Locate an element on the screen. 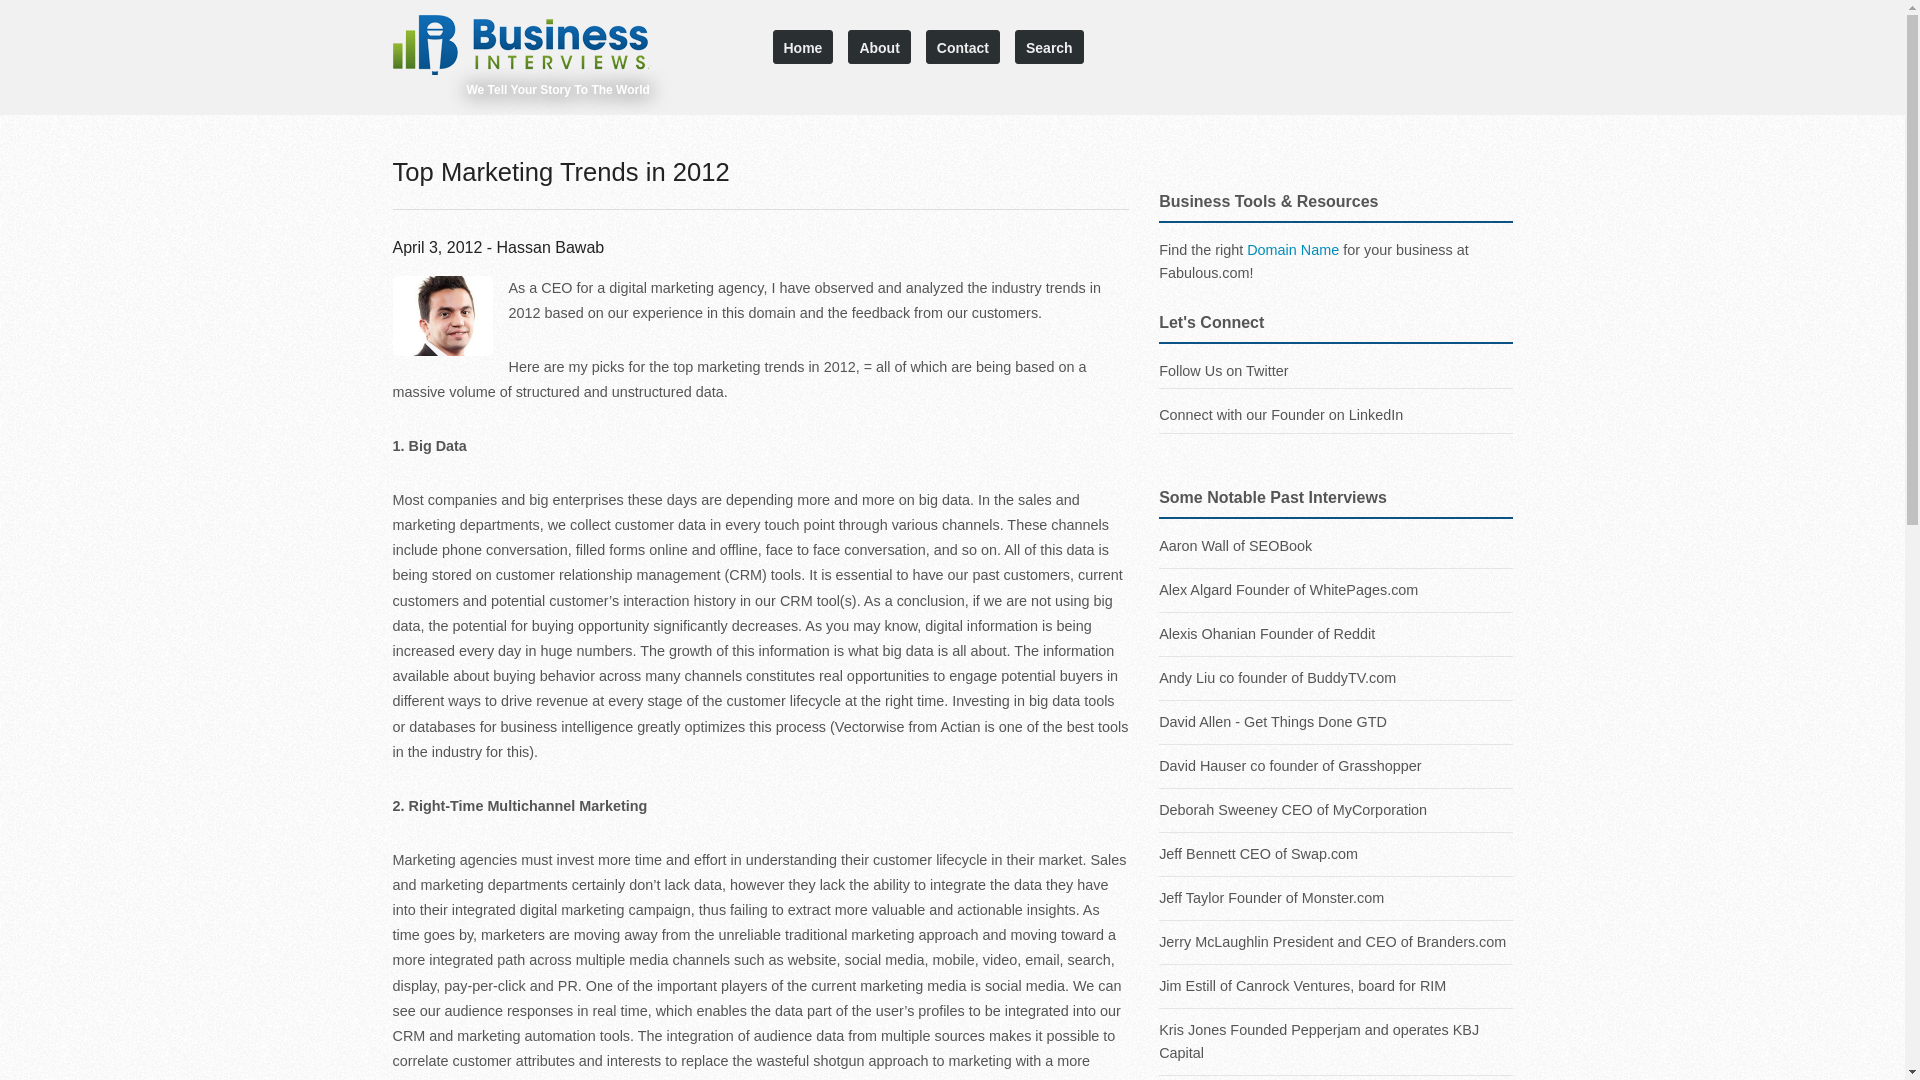 The image size is (1920, 1080). David Hauser co founder of Grasshopper is located at coordinates (1336, 766).